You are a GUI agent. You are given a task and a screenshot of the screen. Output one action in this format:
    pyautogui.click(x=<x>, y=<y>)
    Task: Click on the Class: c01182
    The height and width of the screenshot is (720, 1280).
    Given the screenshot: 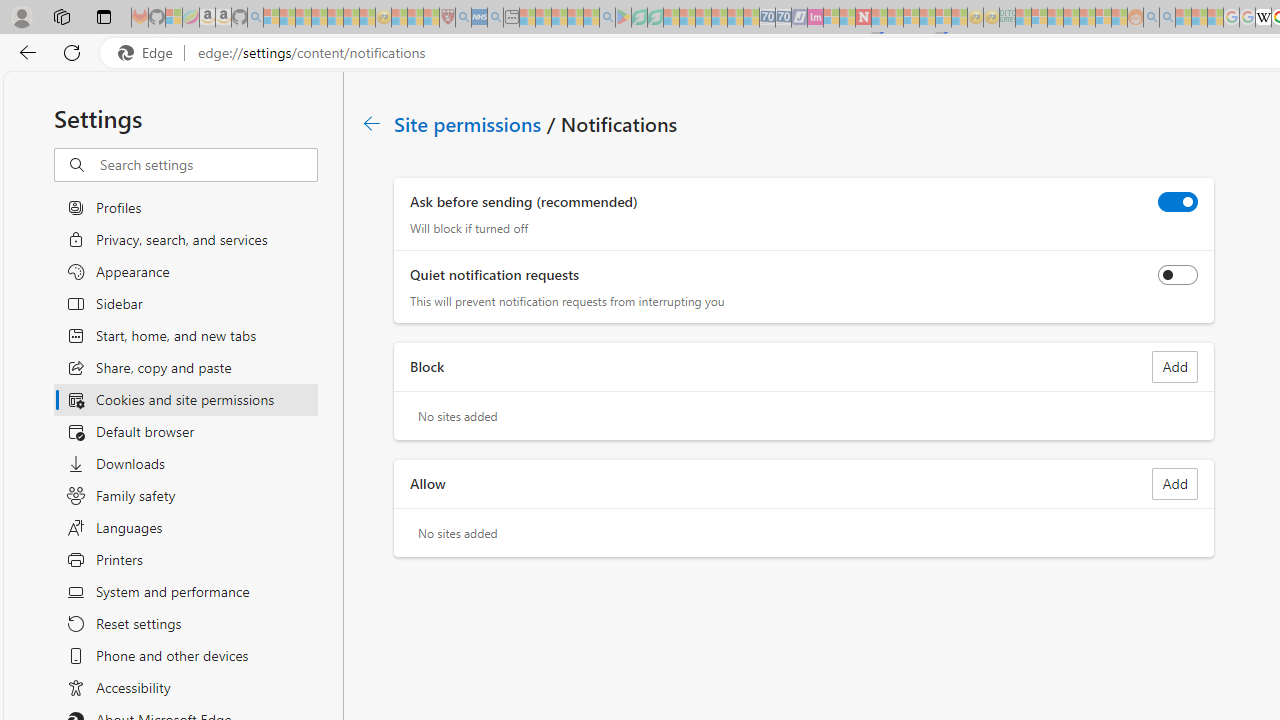 What is the action you would take?
    pyautogui.click(x=372, y=123)
    